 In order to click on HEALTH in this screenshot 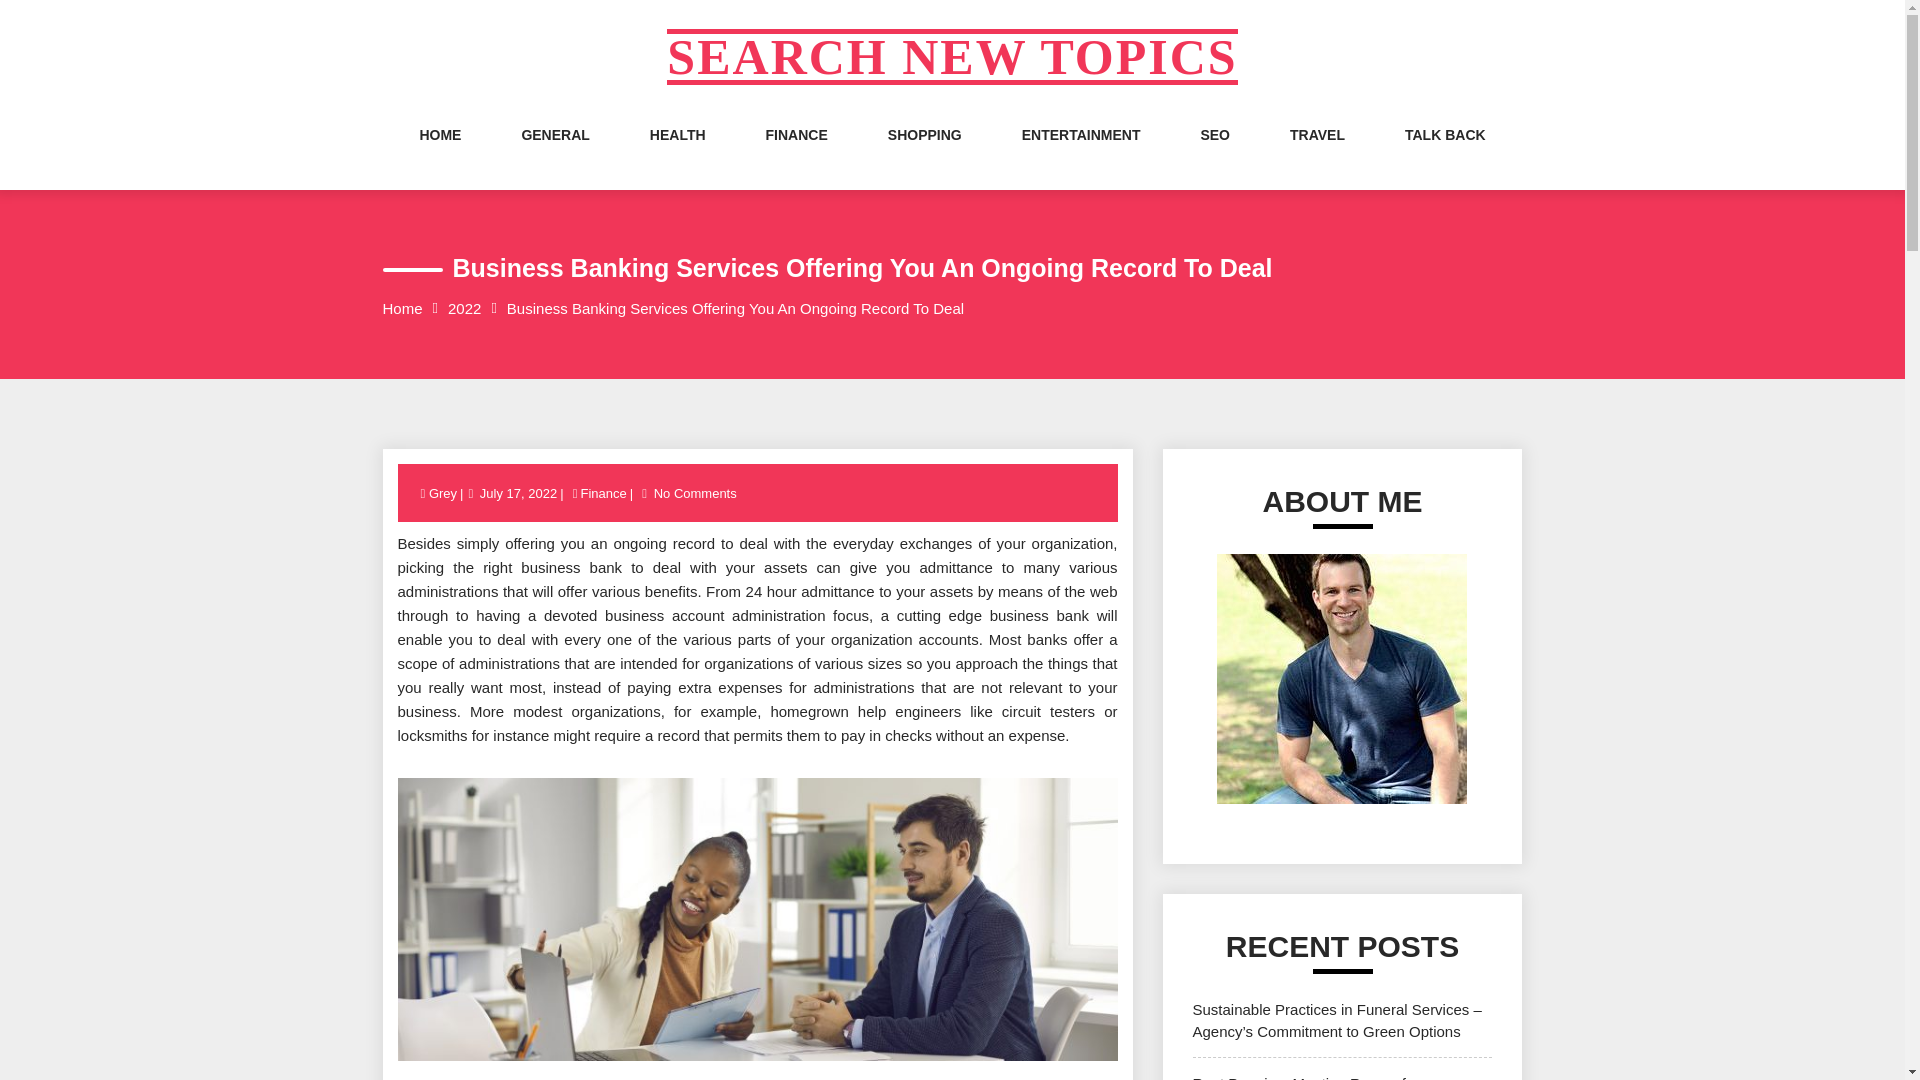, I will do `click(678, 154)`.